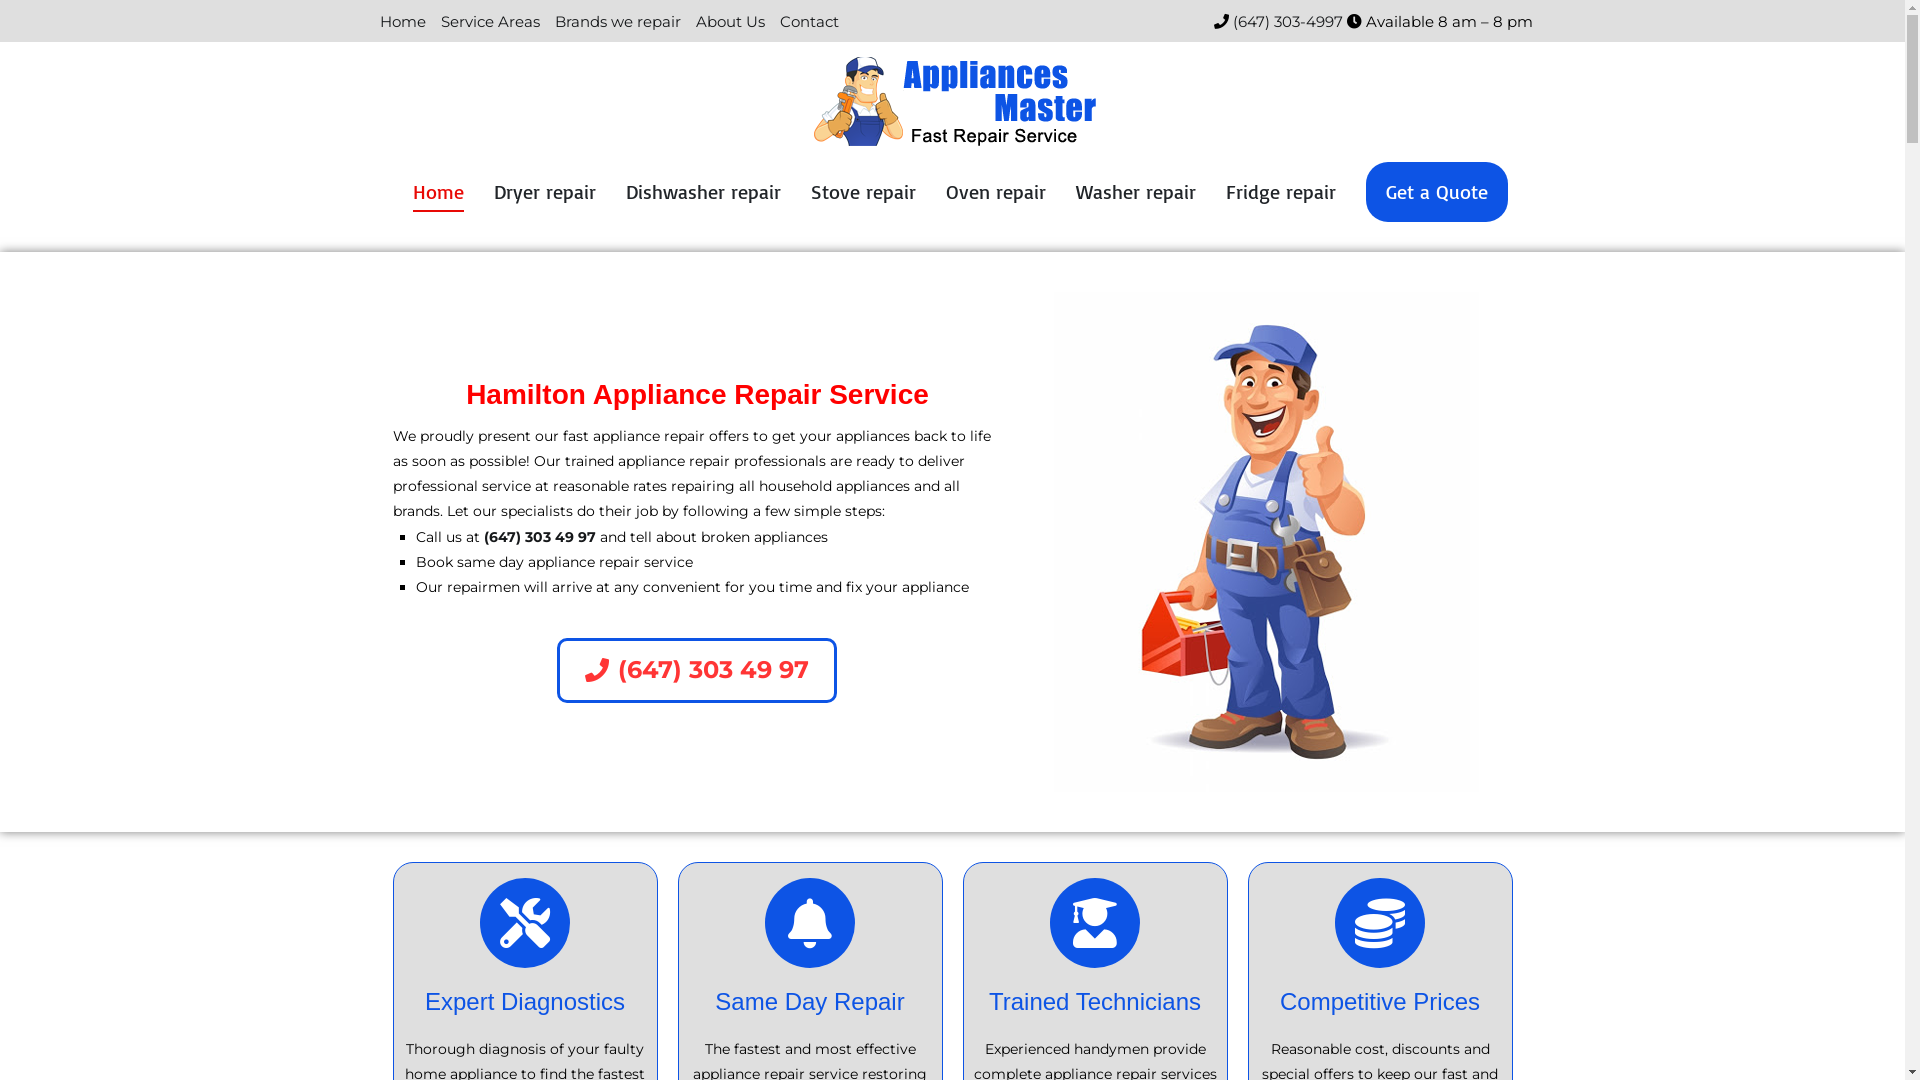 The width and height of the screenshot is (1920, 1080). Describe the element at coordinates (438, 192) in the screenshot. I see `Home` at that location.